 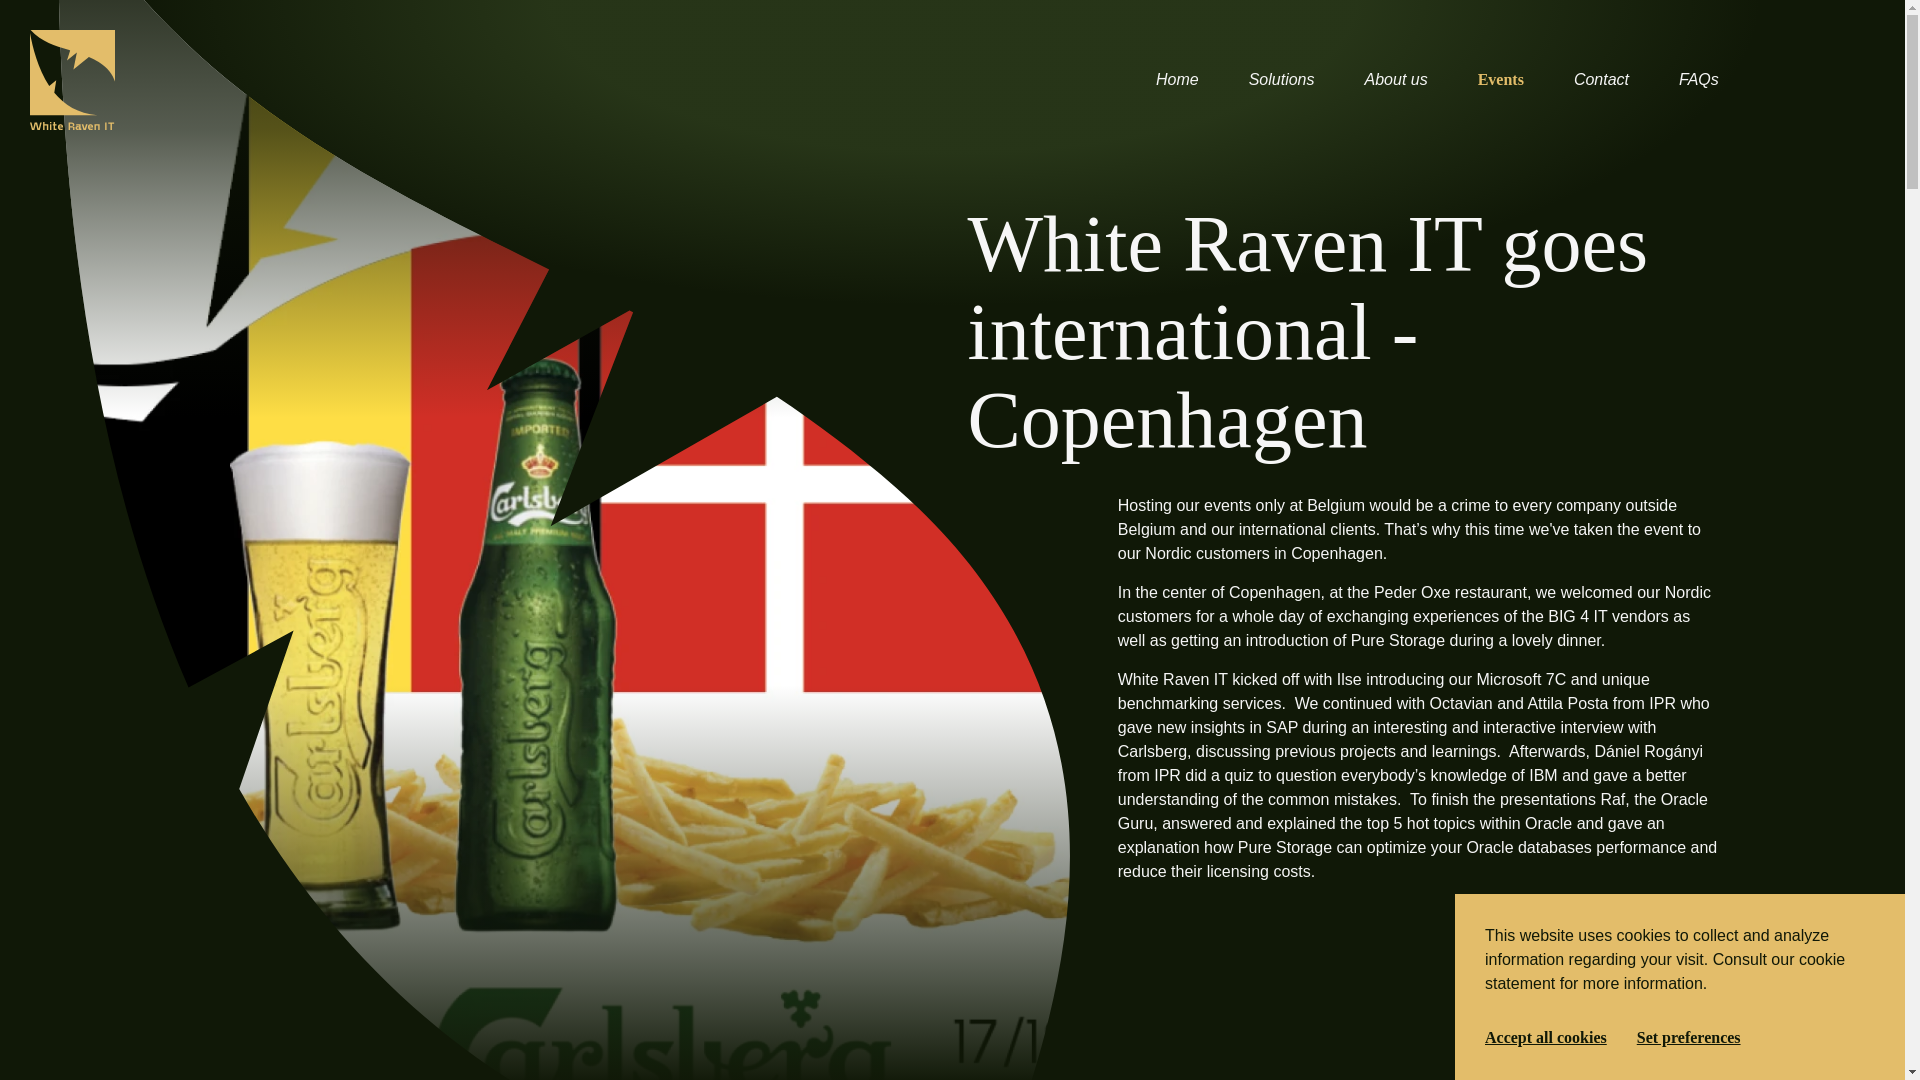 I want to click on Contact, so click(x=1601, y=80).